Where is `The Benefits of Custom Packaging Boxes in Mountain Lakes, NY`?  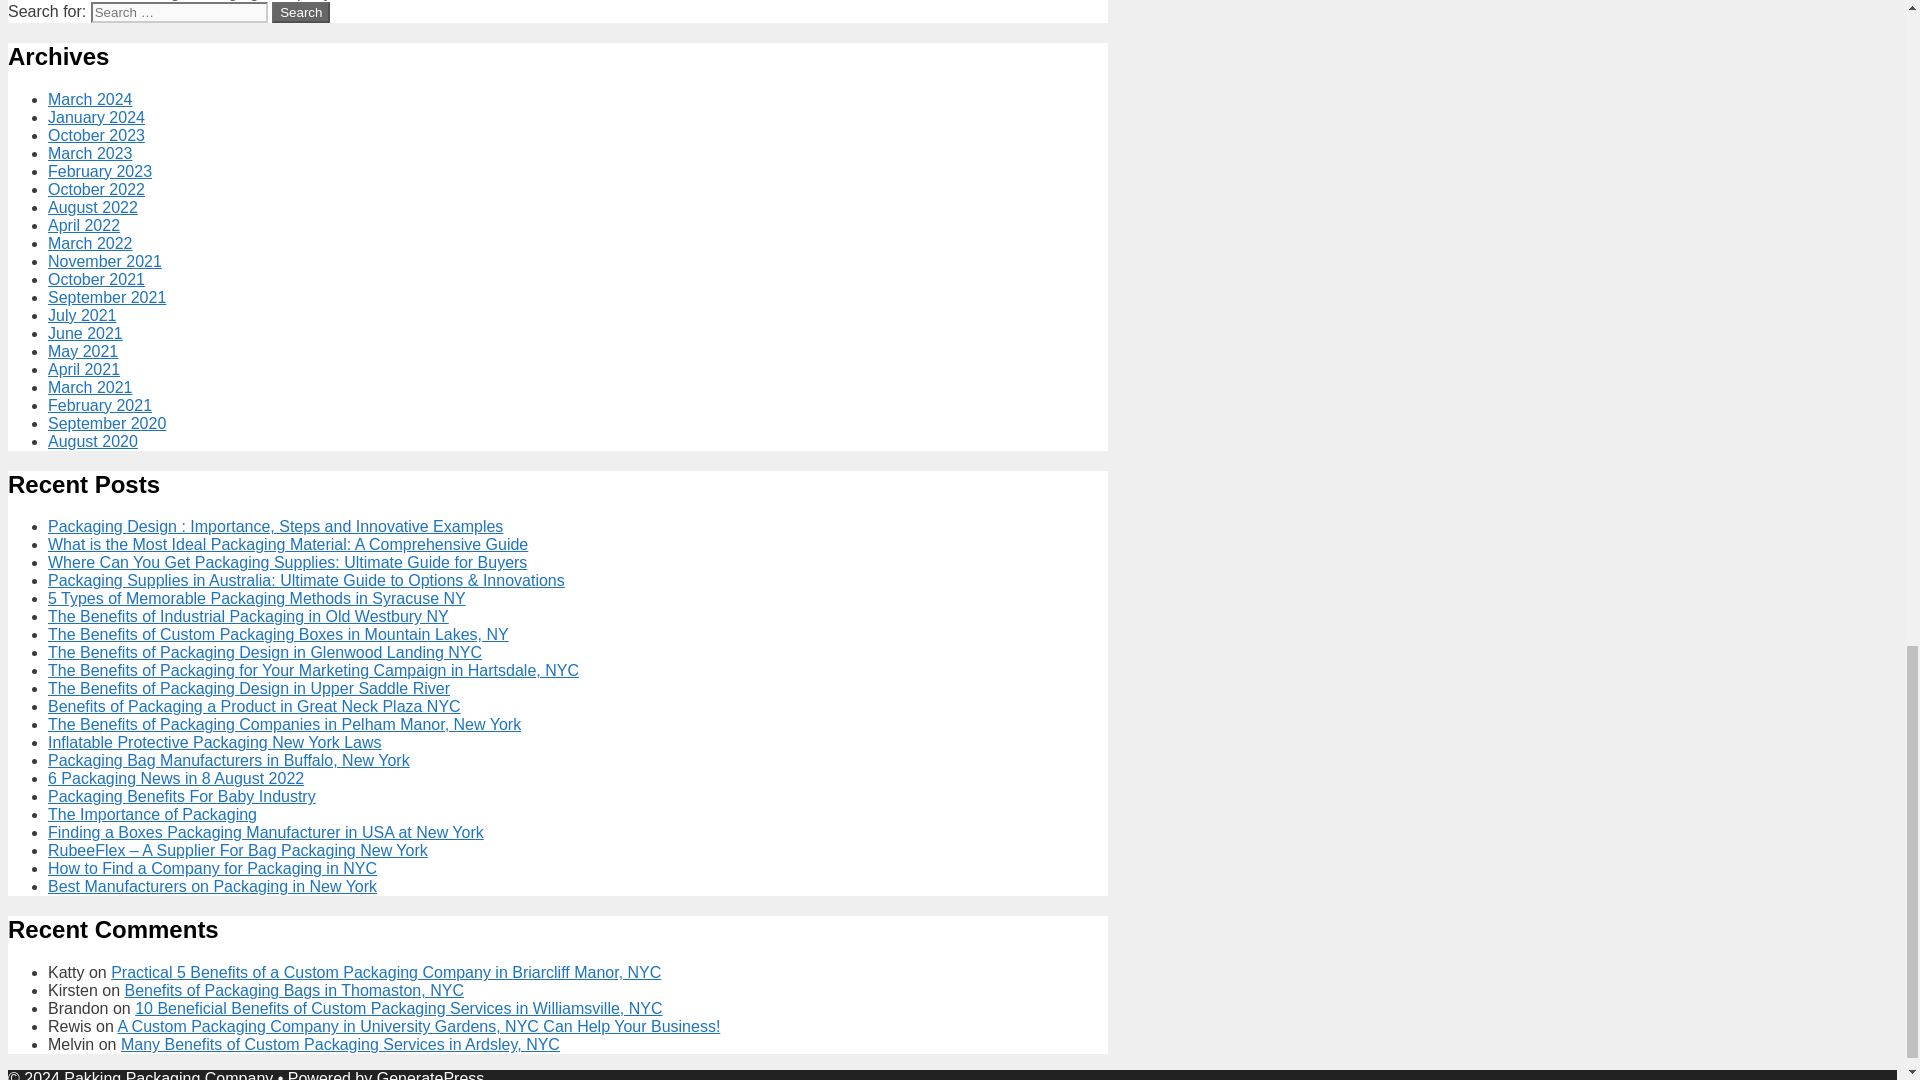 The Benefits of Custom Packaging Boxes in Mountain Lakes, NY is located at coordinates (278, 634).